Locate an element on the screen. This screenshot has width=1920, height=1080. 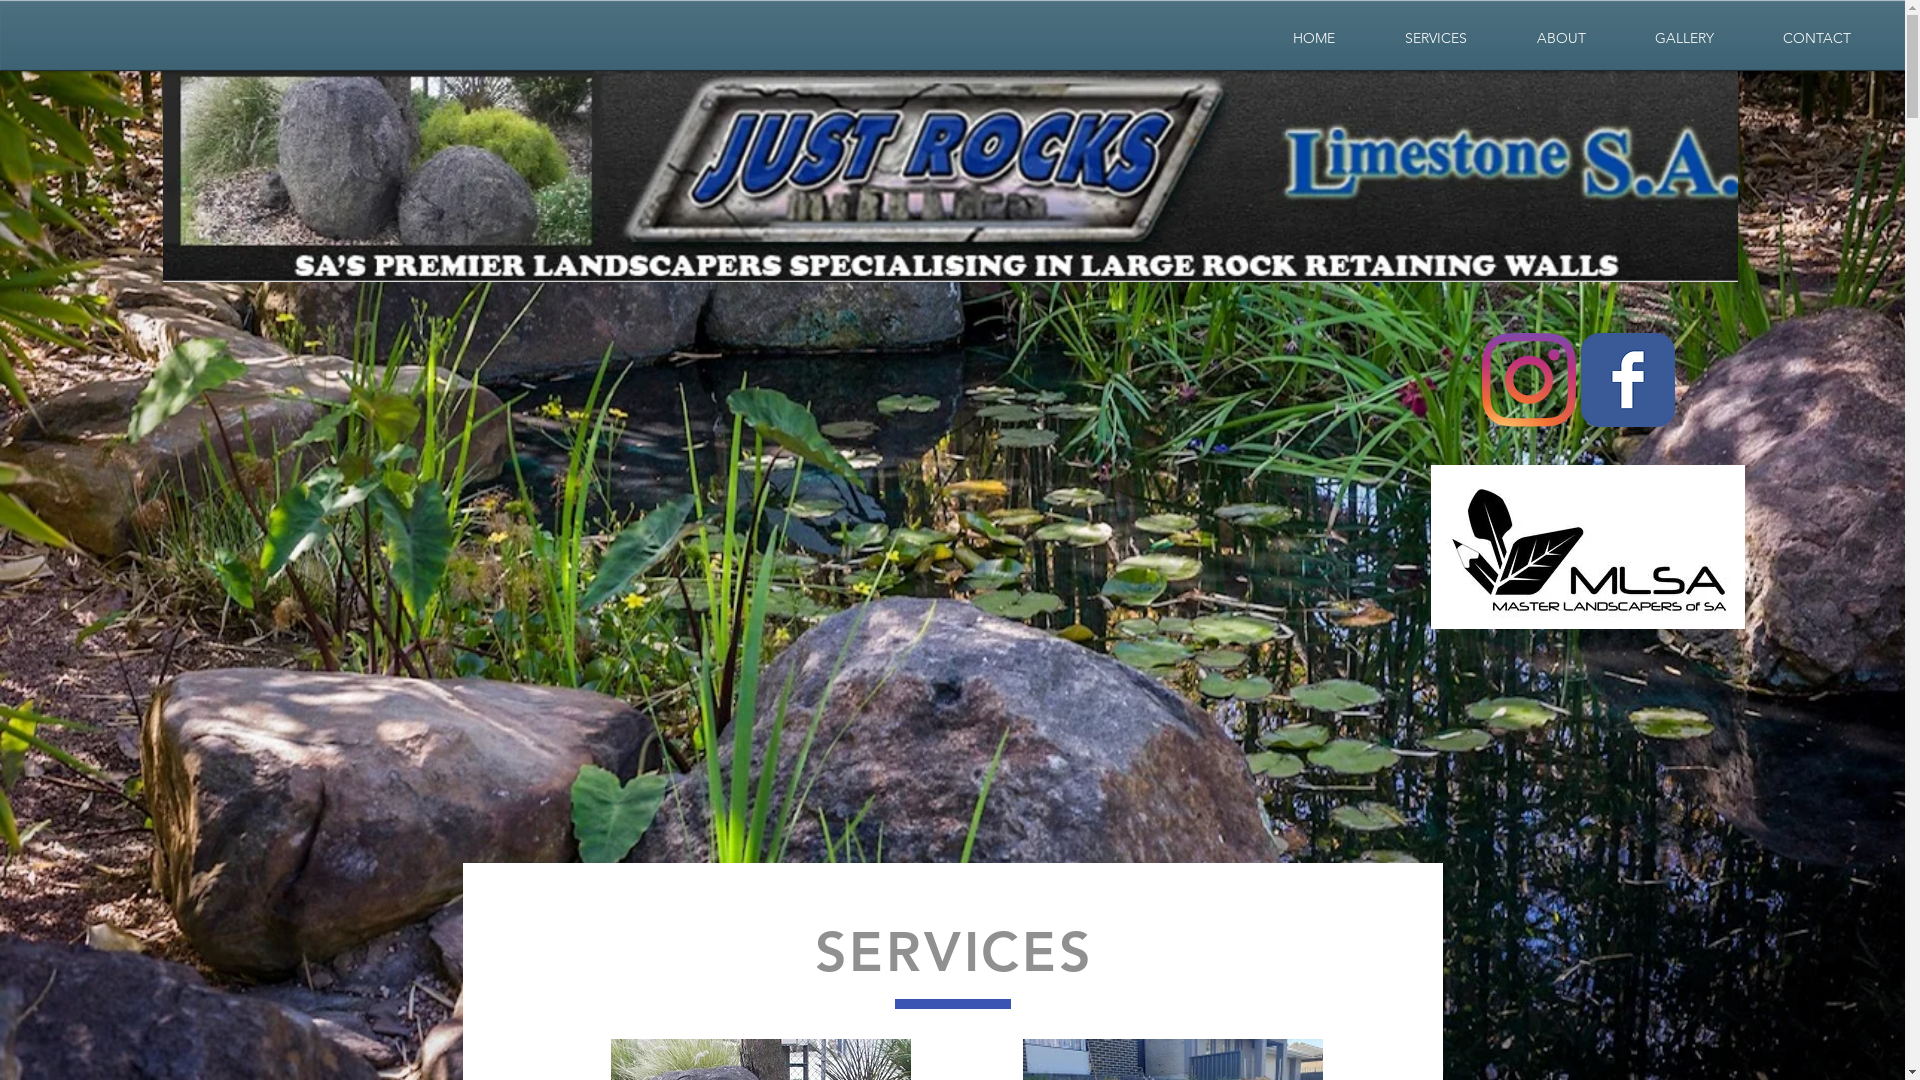
CONTACT is located at coordinates (1816, 38).